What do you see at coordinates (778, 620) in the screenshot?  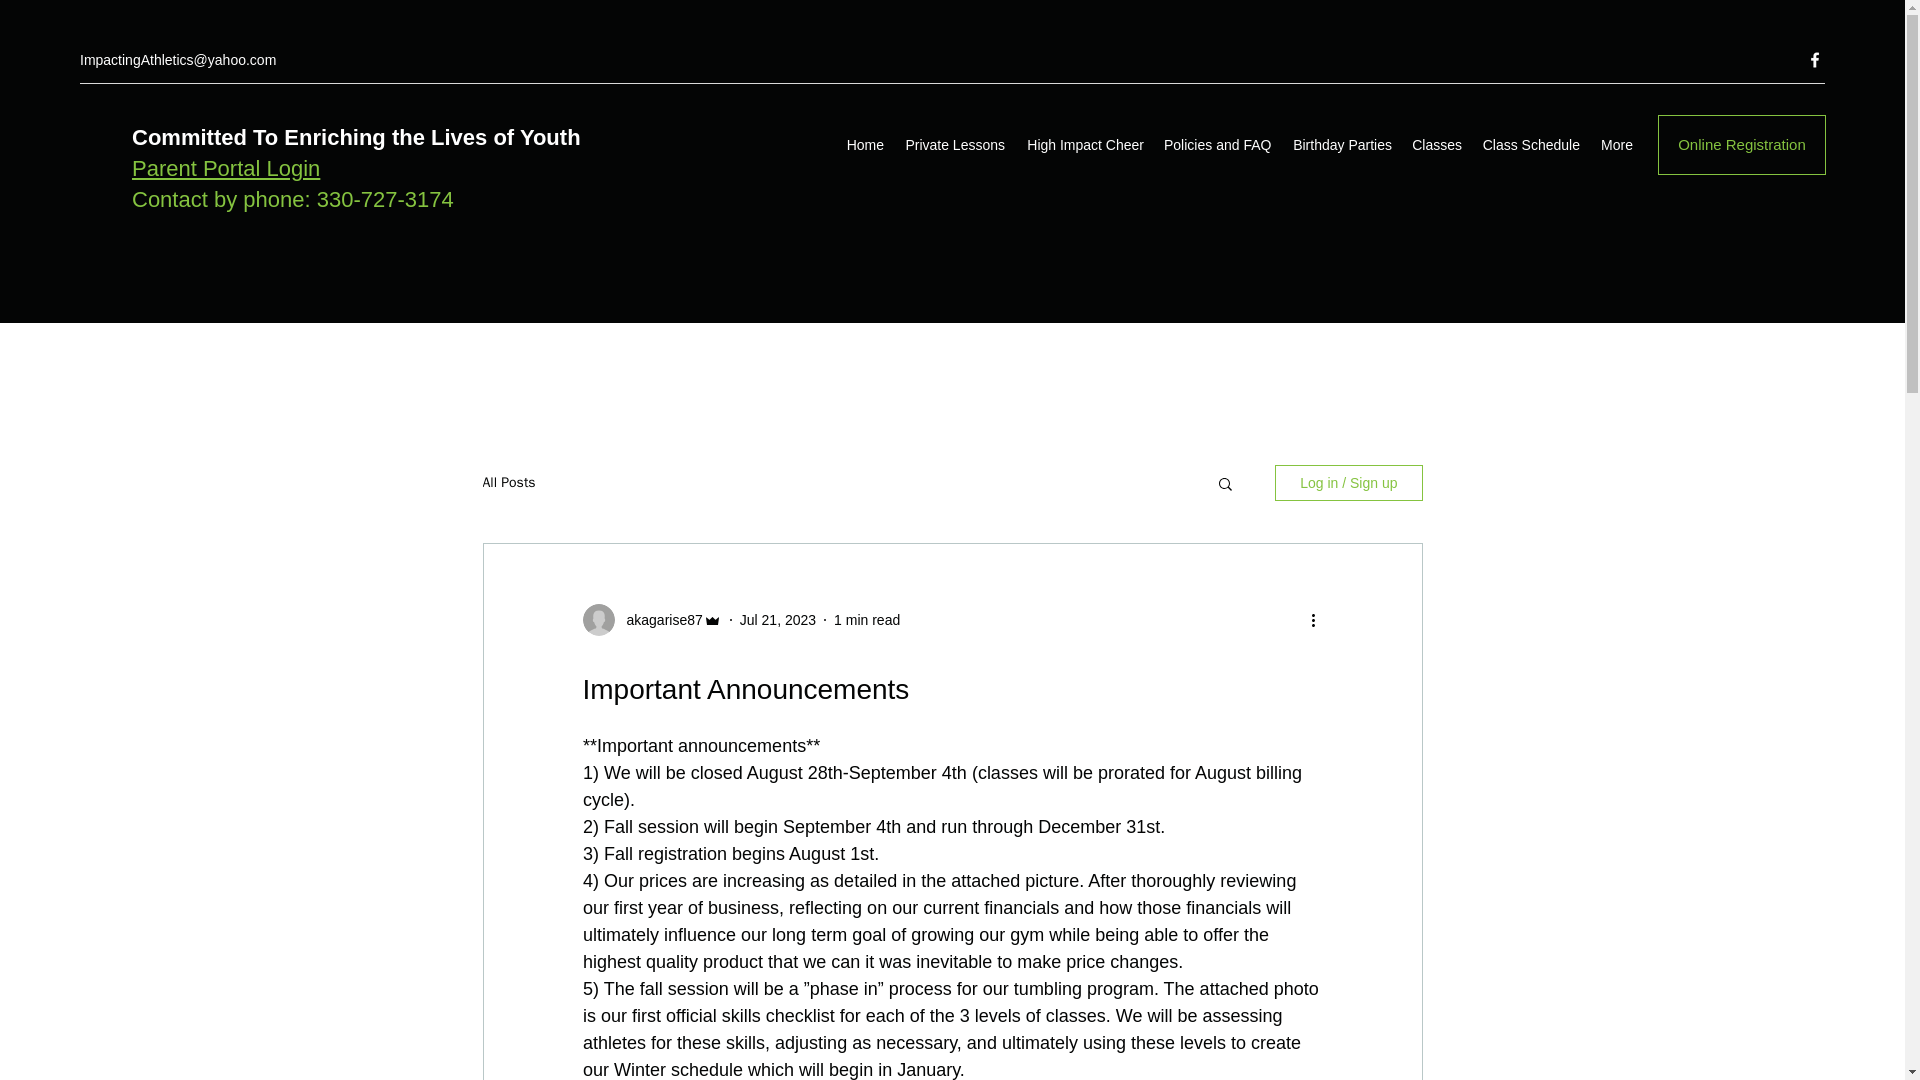 I see `Jul 21, 2023` at bounding box center [778, 620].